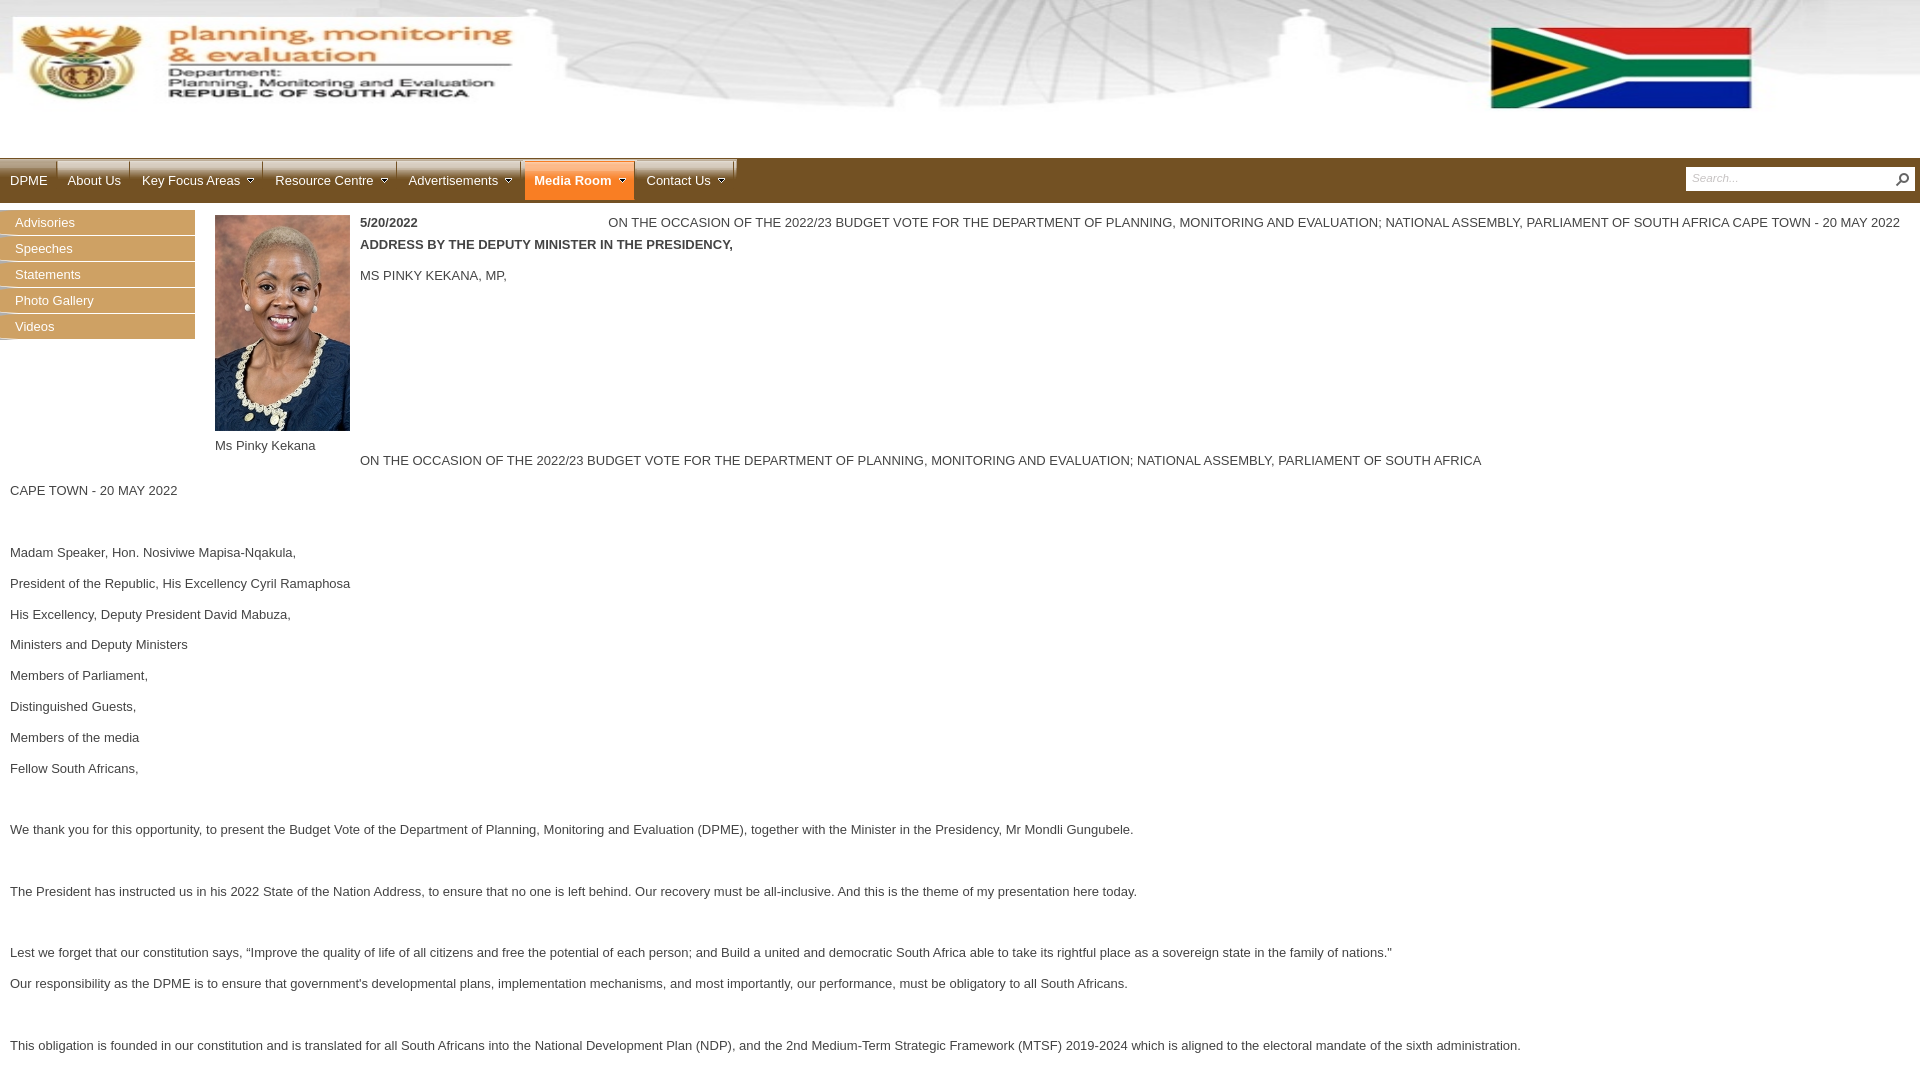  I want to click on About Us, so click(94, 174).